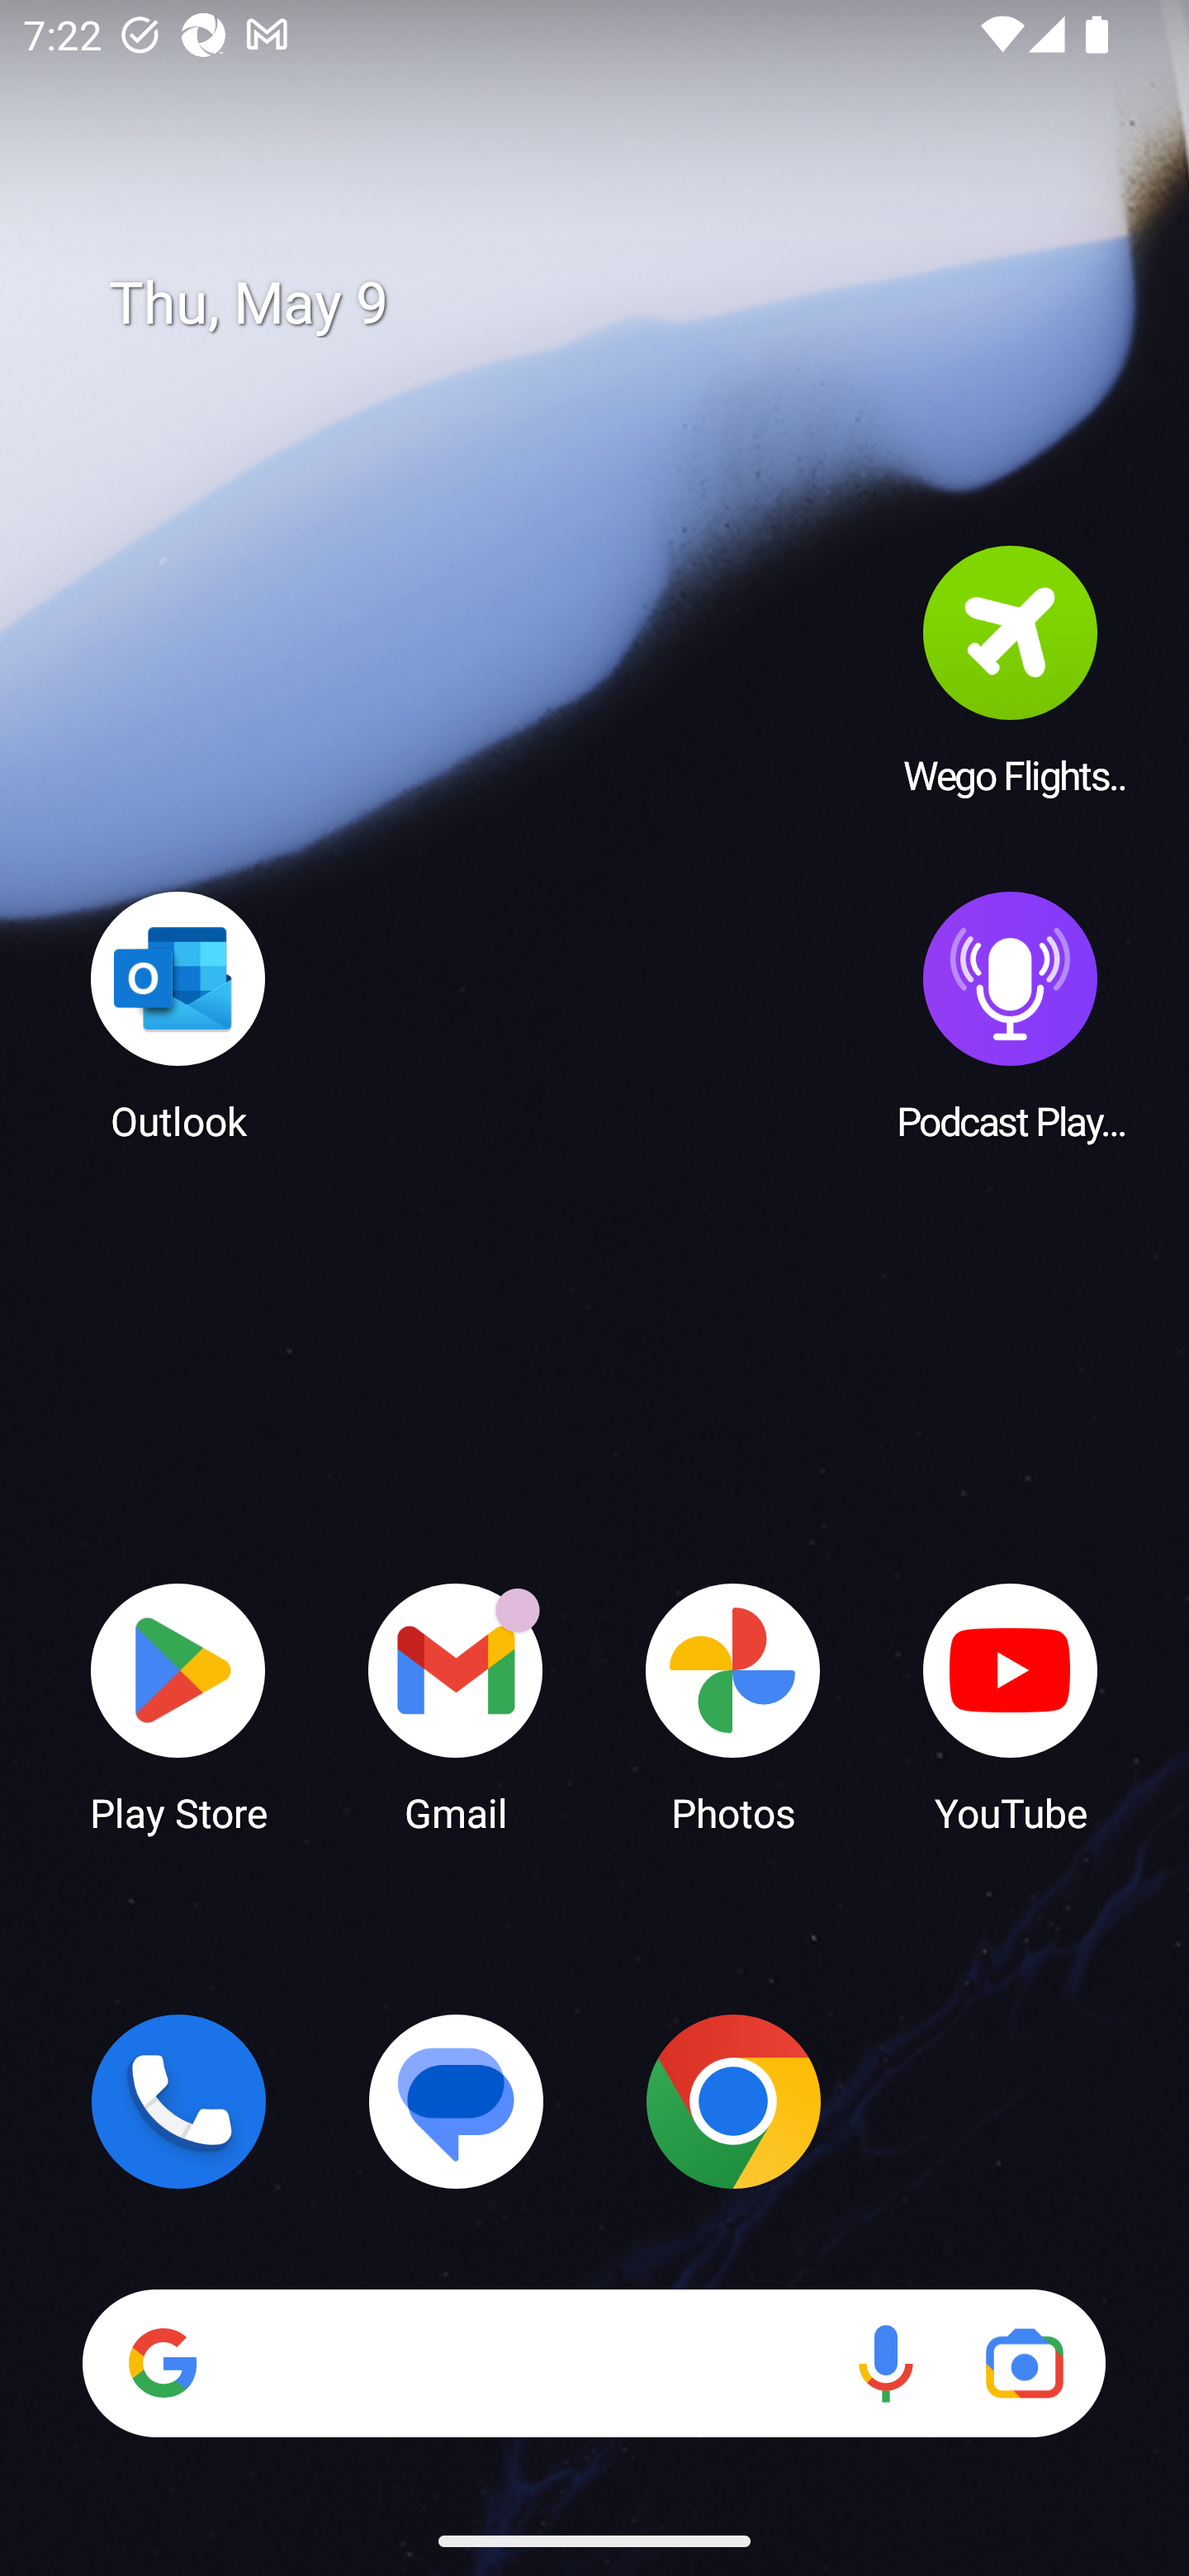 This screenshot has height=2576, width=1189. What do you see at coordinates (1011, 670) in the screenshot?
I see `Wego Flights & Hotels` at bounding box center [1011, 670].